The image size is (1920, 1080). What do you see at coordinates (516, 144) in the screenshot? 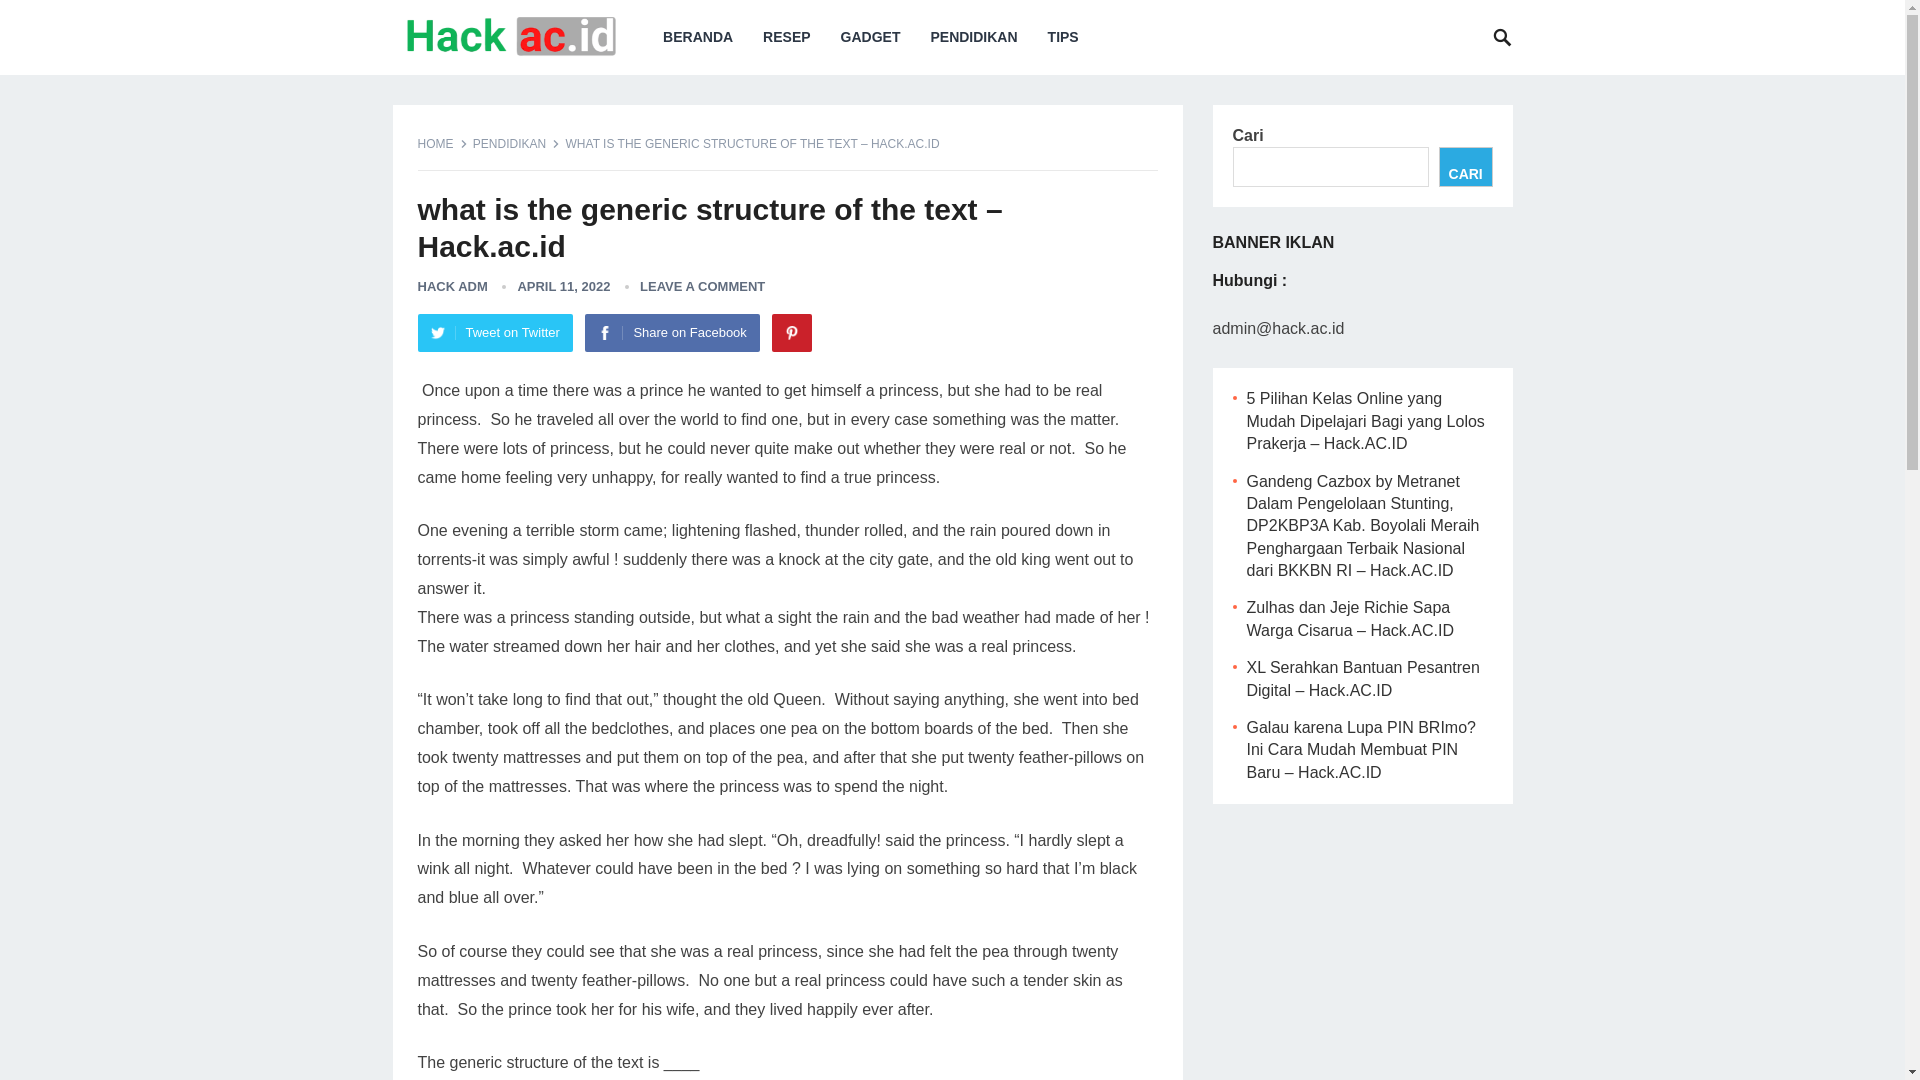
I see `View all posts in Pendidikan` at bounding box center [516, 144].